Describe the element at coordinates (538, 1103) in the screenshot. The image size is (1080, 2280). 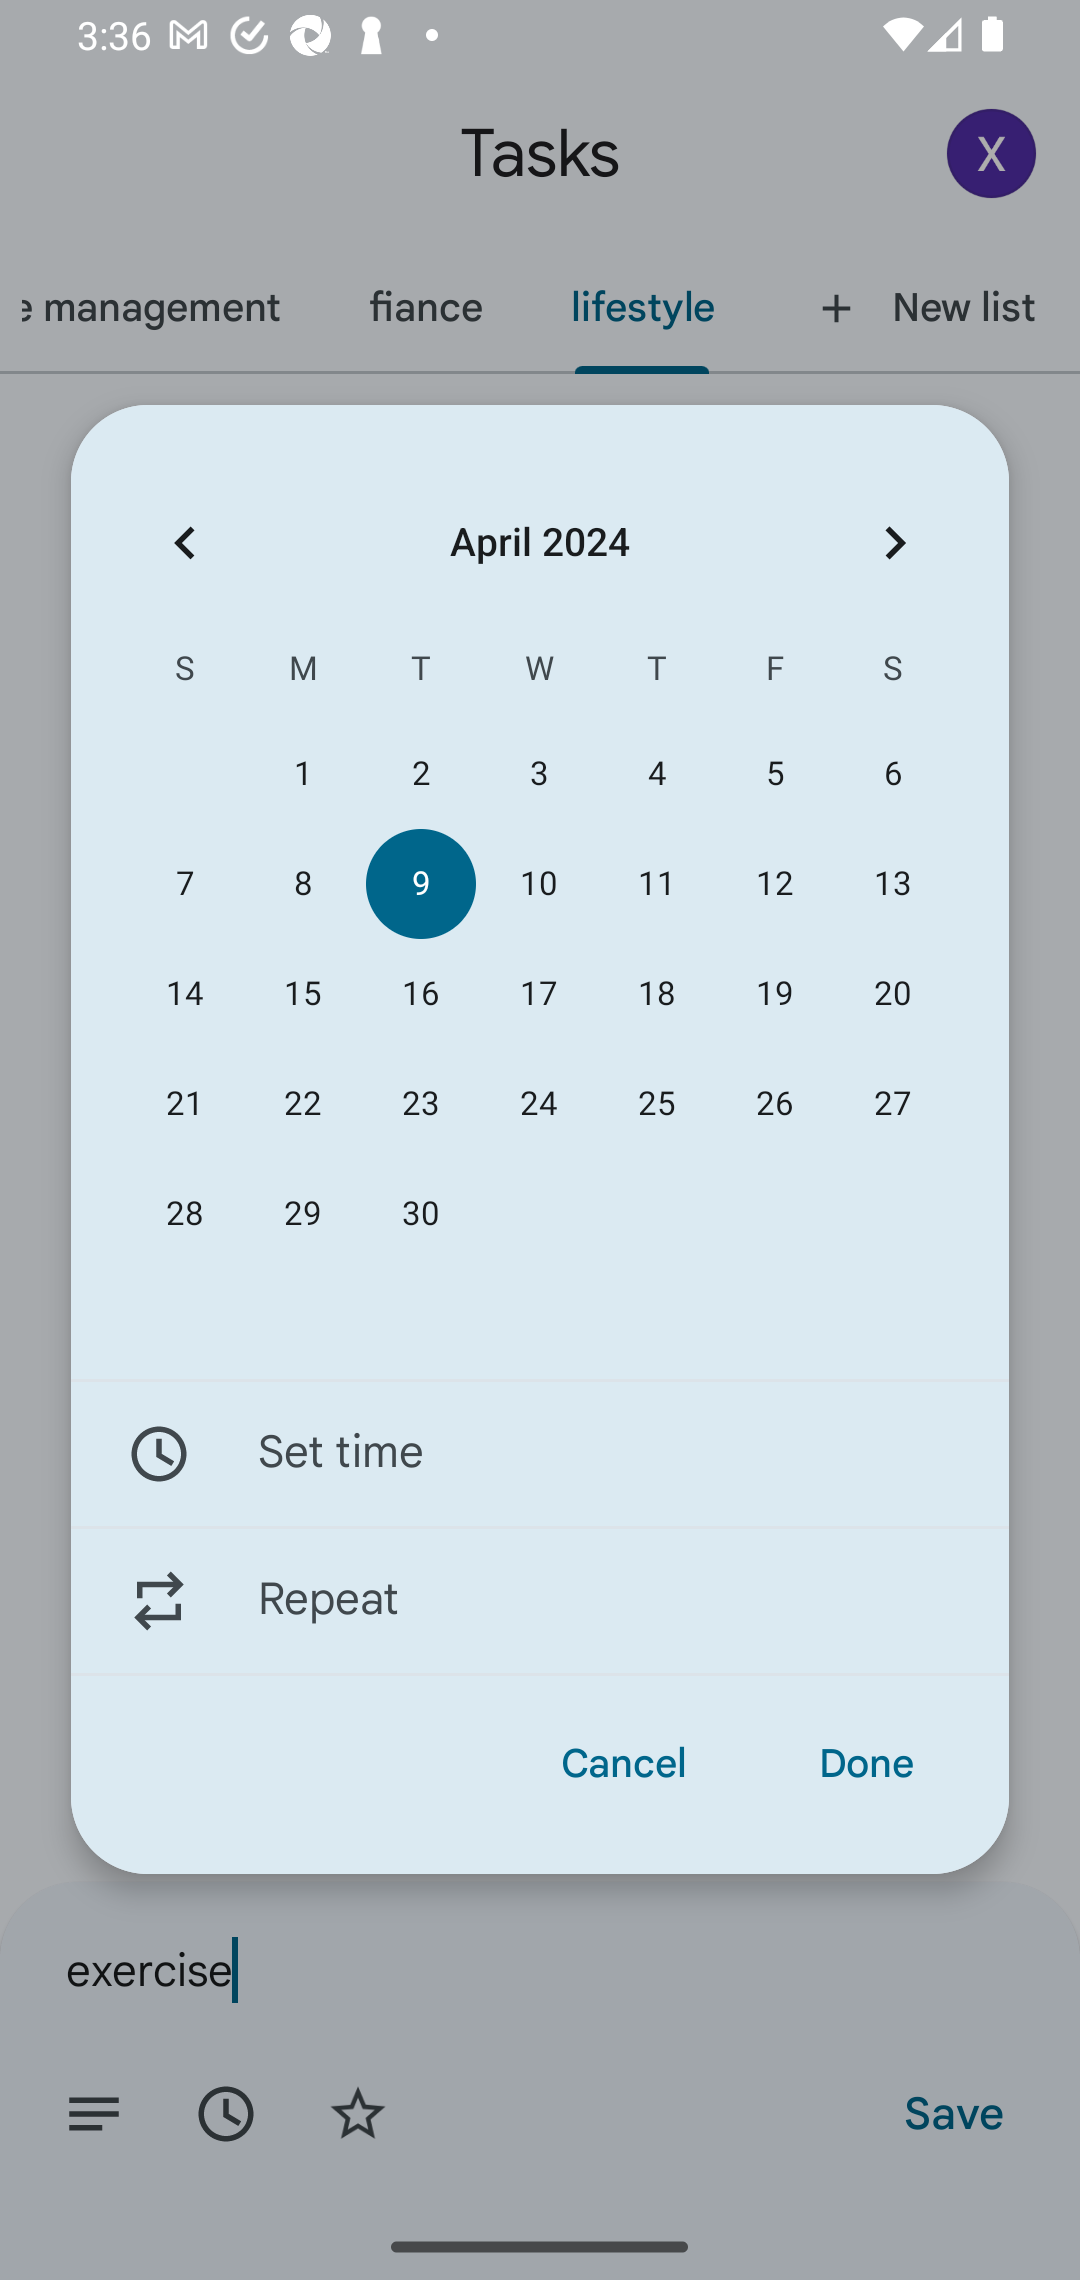
I see `24 24 April 2024` at that location.